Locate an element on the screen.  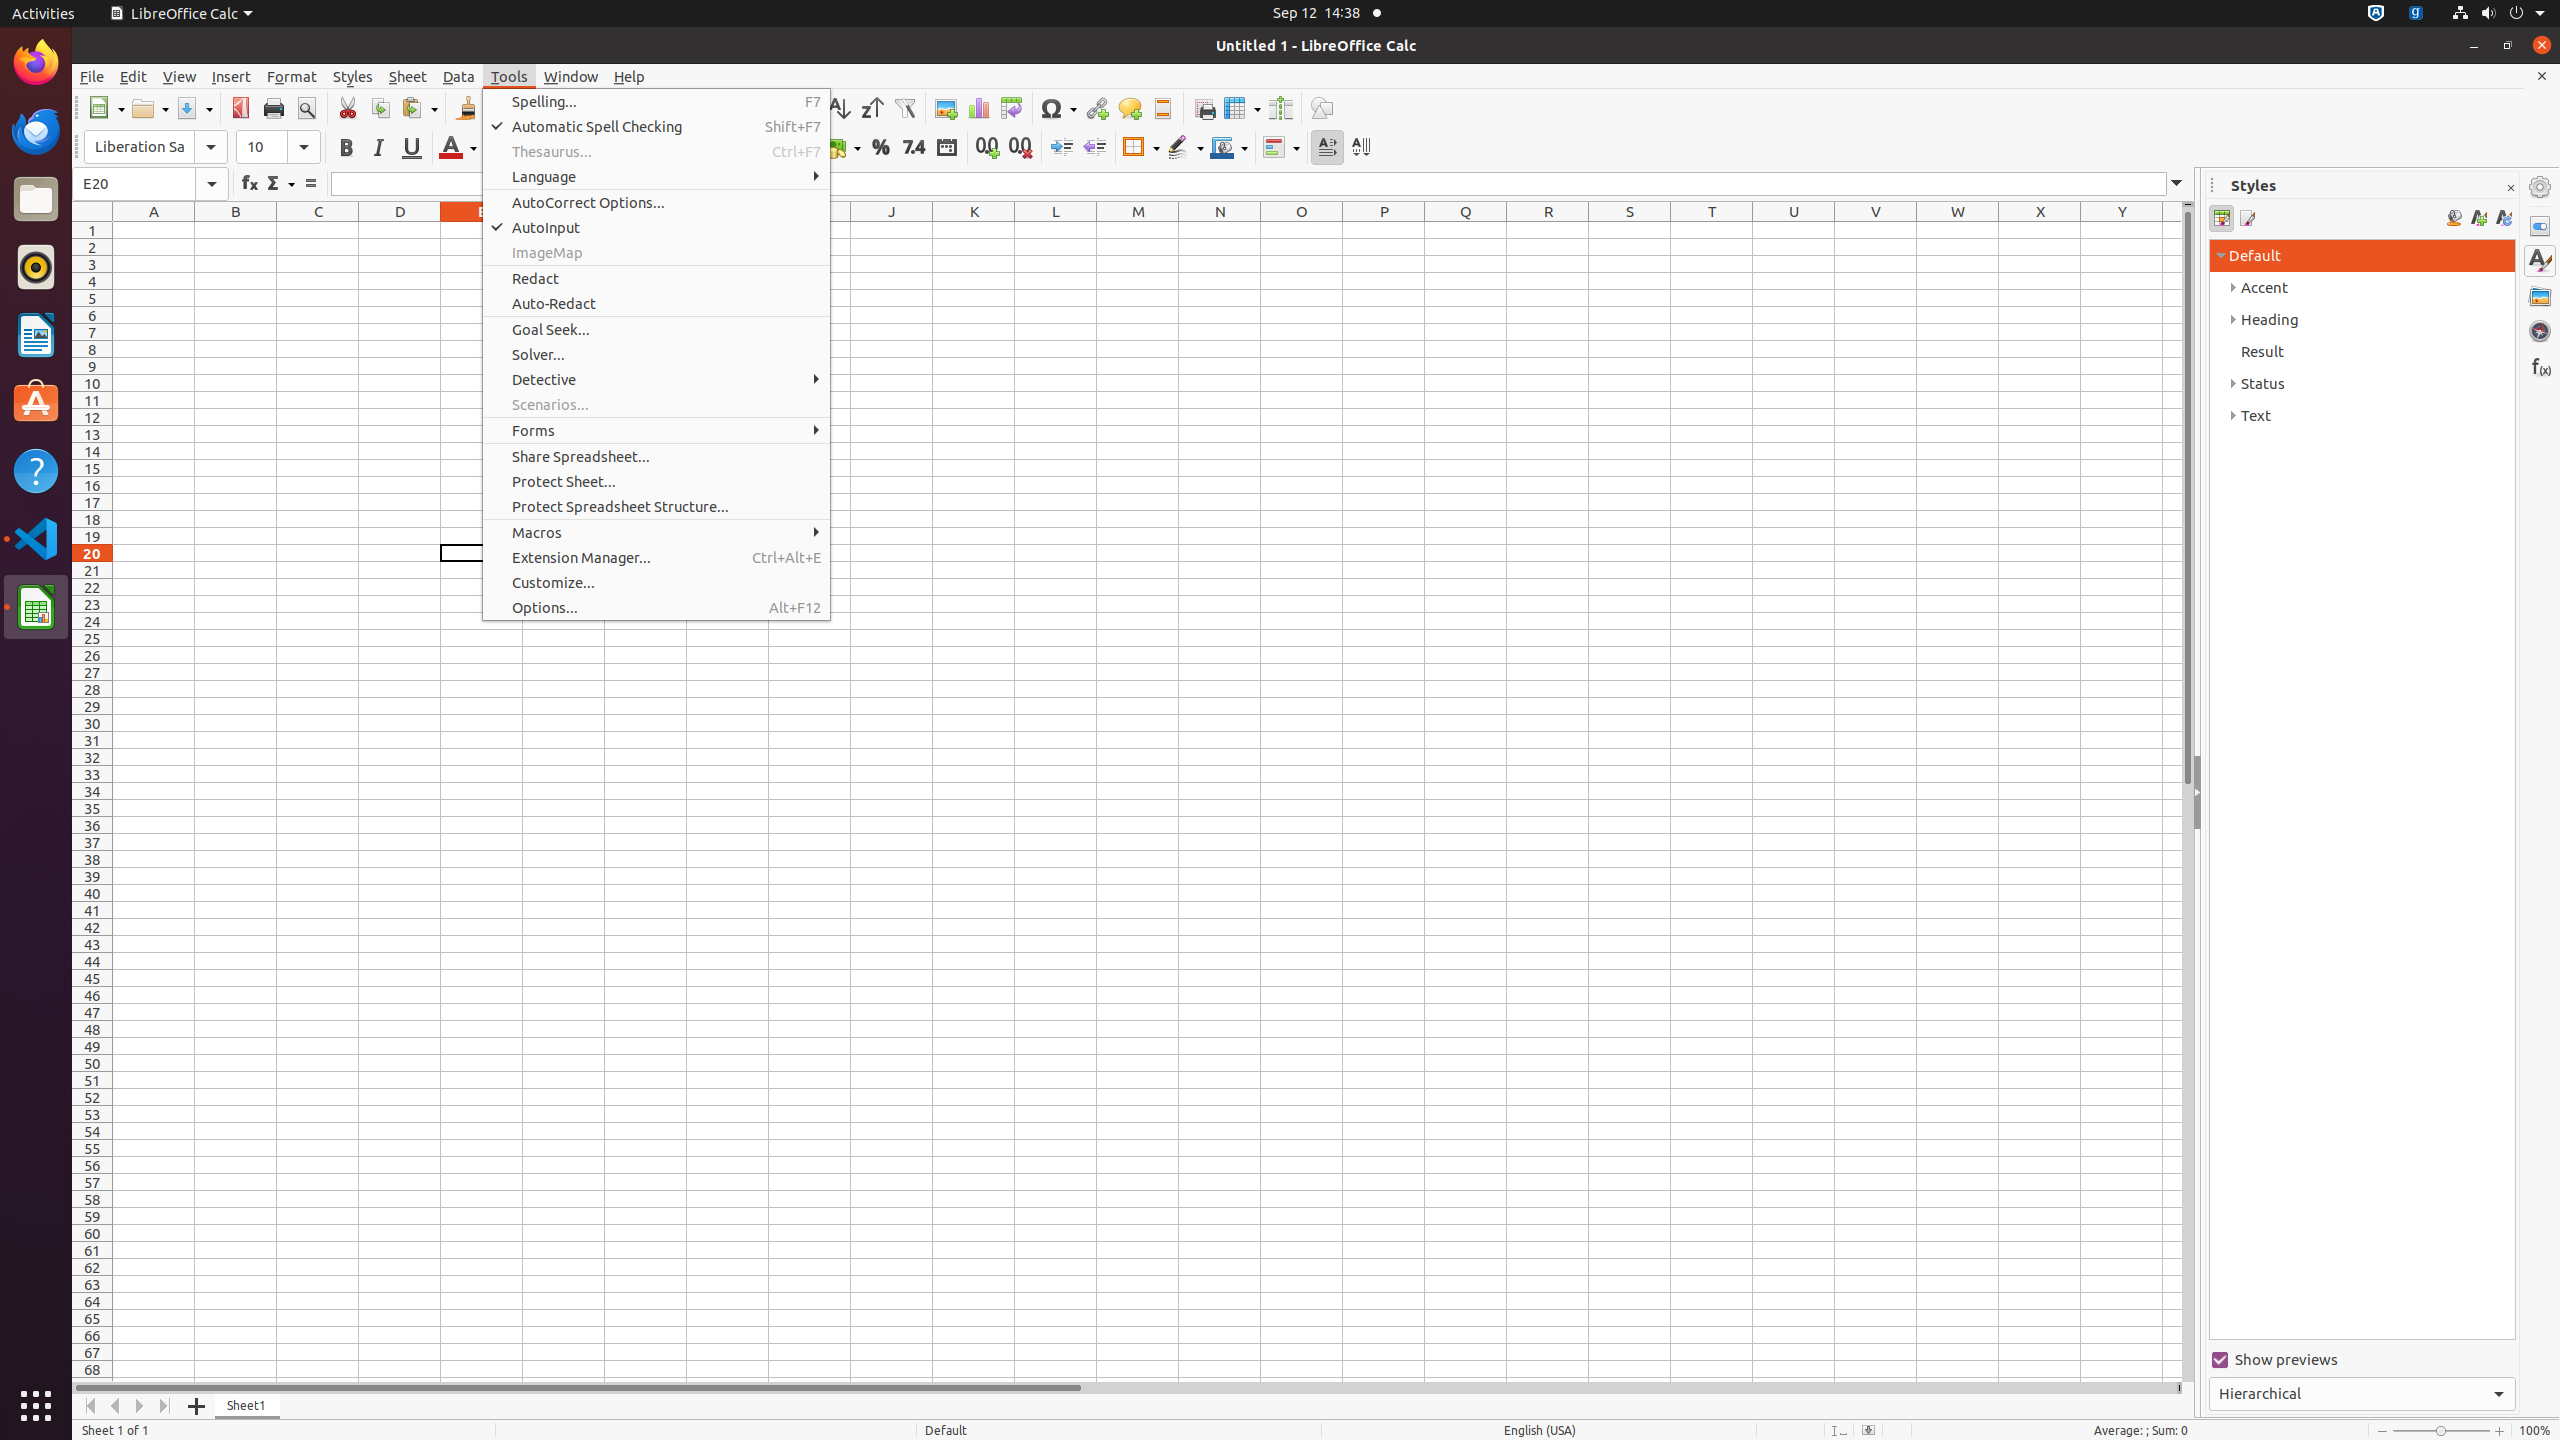
Sort Descending is located at coordinates (872, 108).